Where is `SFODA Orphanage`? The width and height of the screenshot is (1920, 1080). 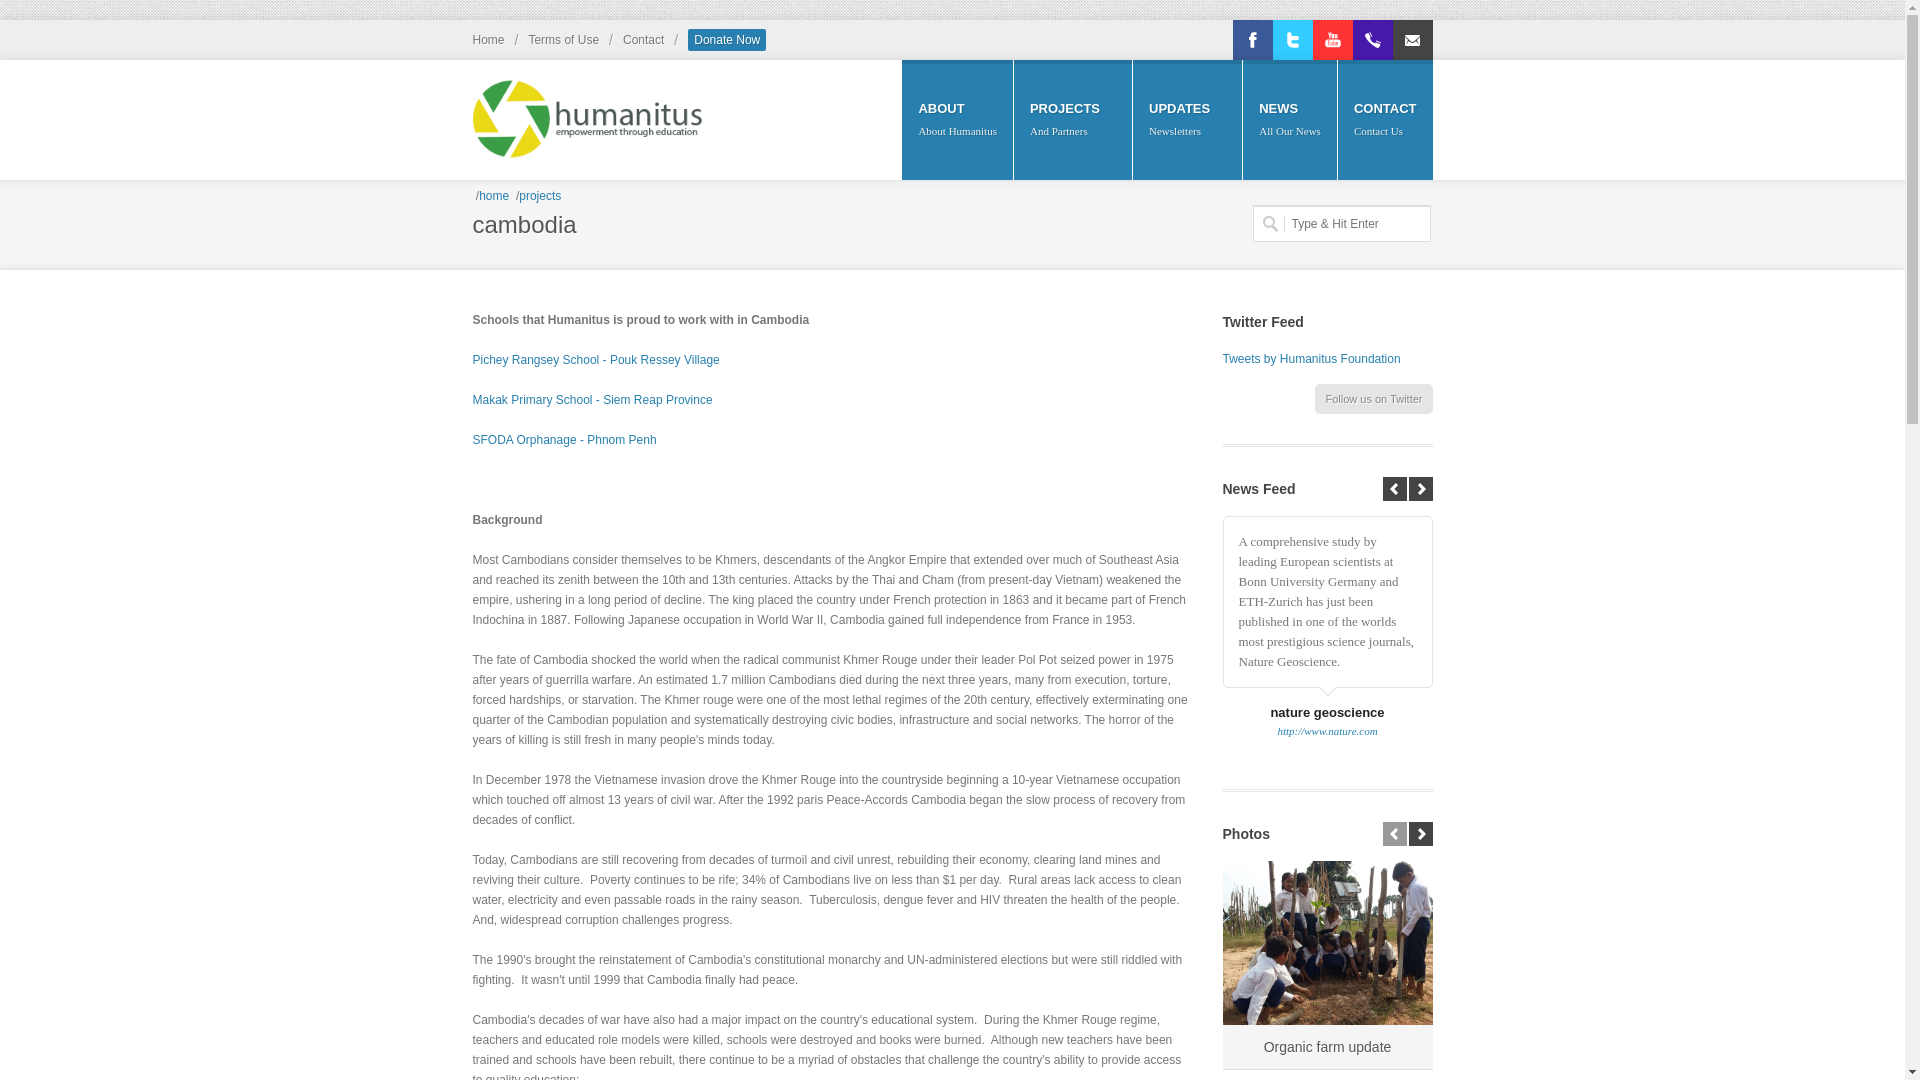 SFODA Orphanage is located at coordinates (564, 440).